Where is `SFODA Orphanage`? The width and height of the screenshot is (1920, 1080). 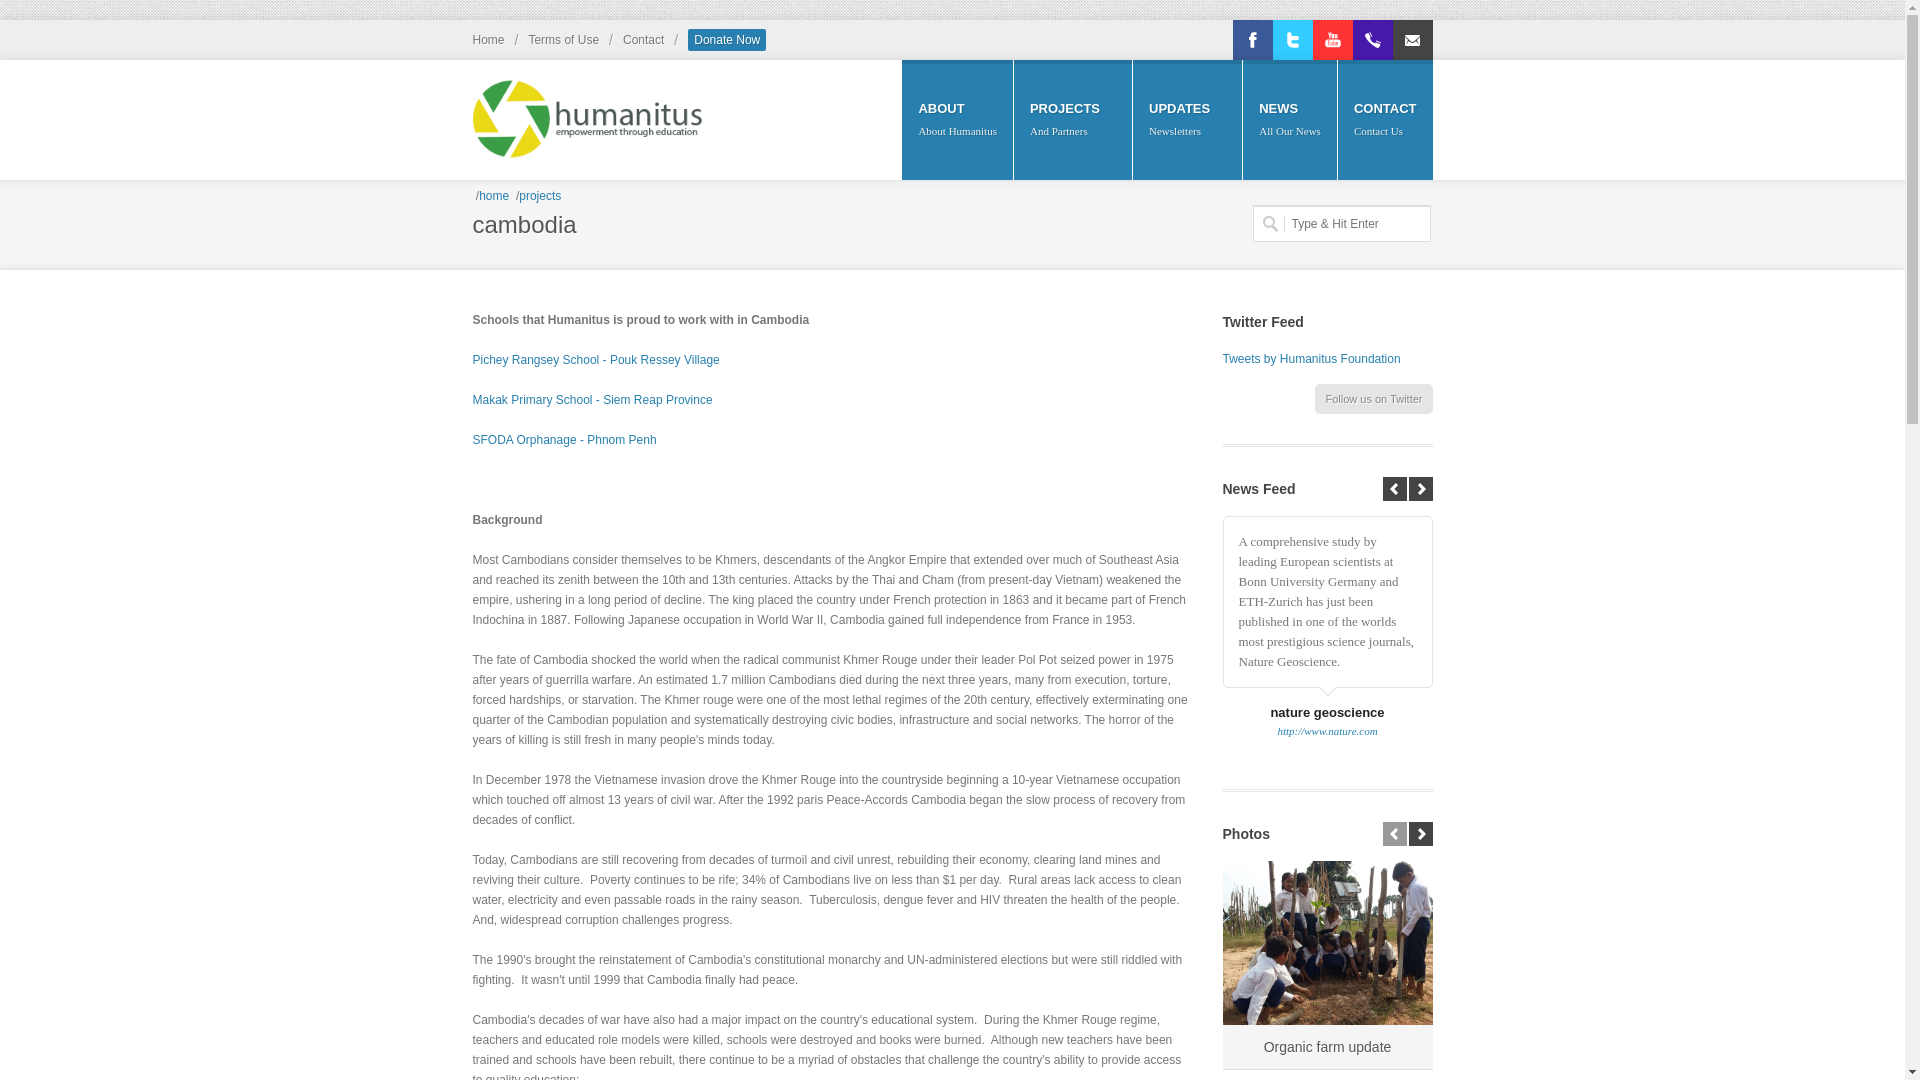 SFODA Orphanage is located at coordinates (564, 440).